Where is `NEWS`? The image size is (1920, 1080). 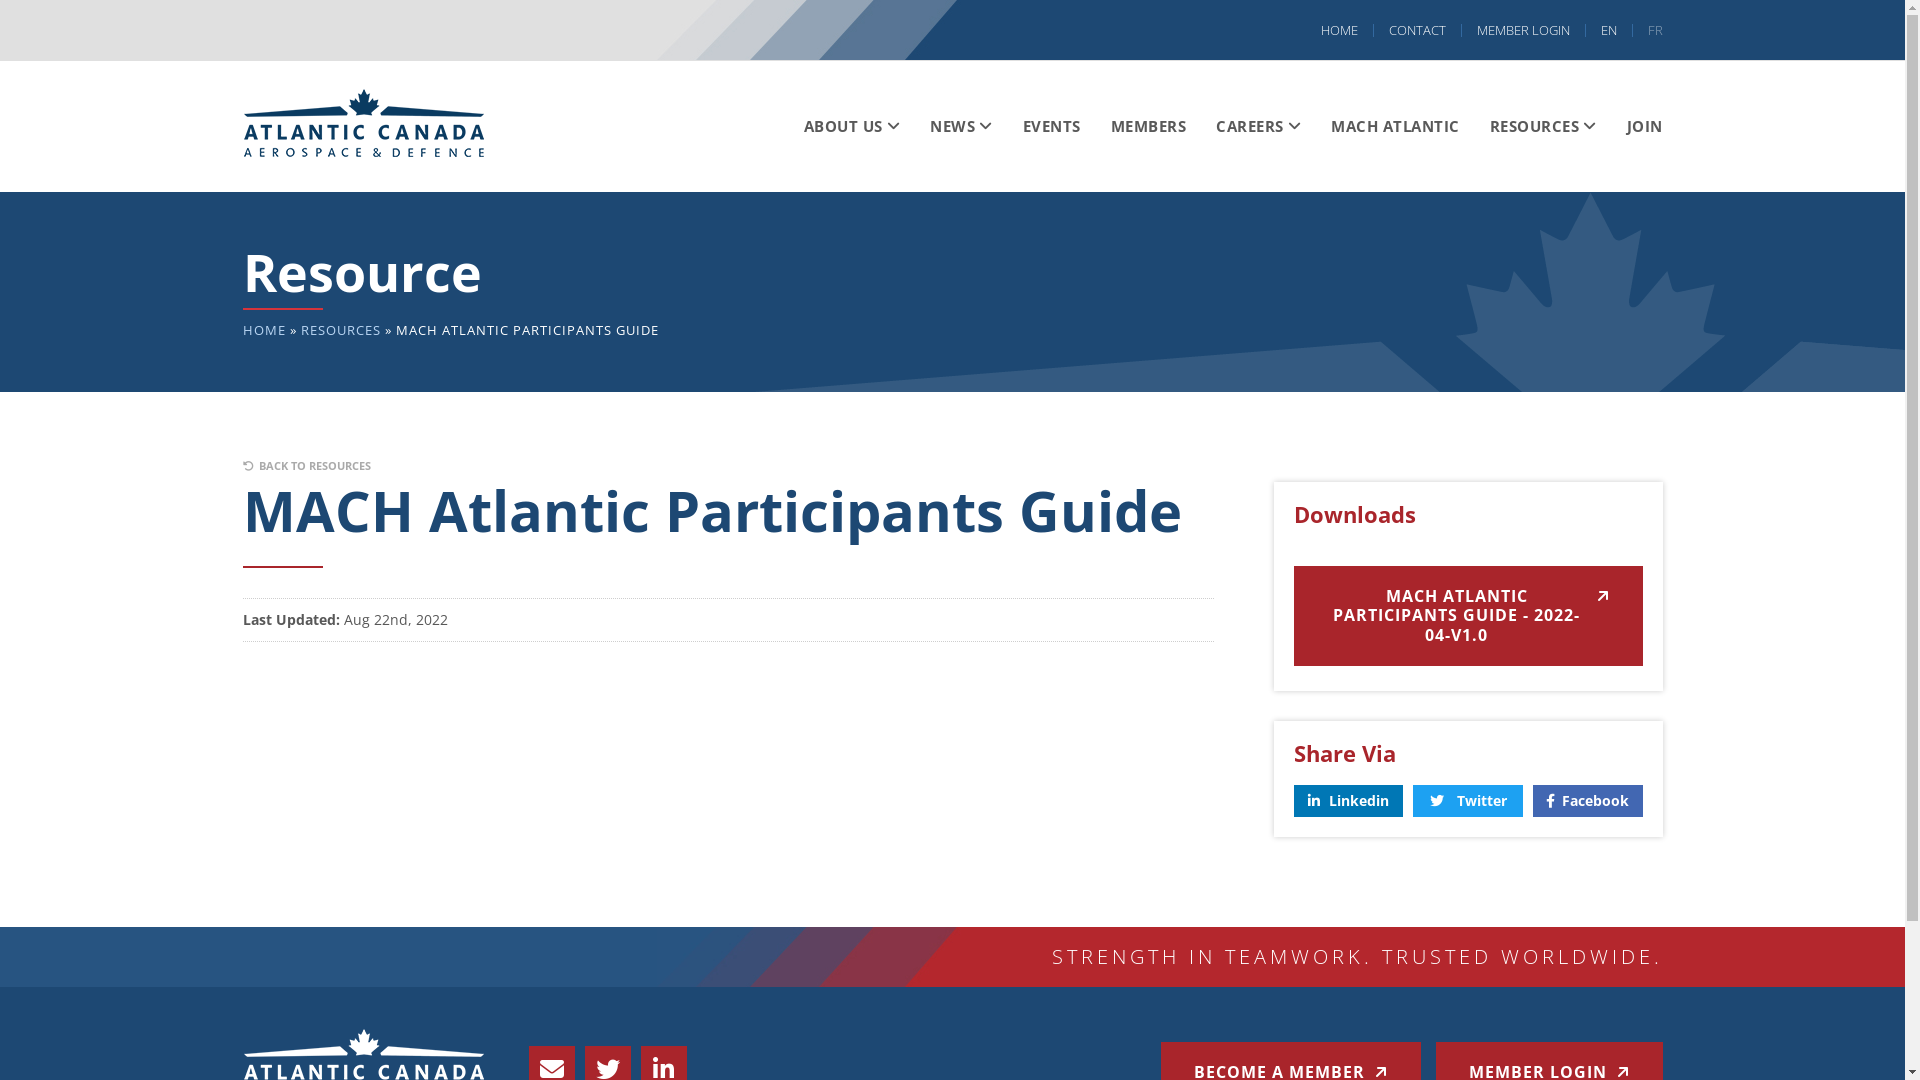 NEWS is located at coordinates (962, 126).